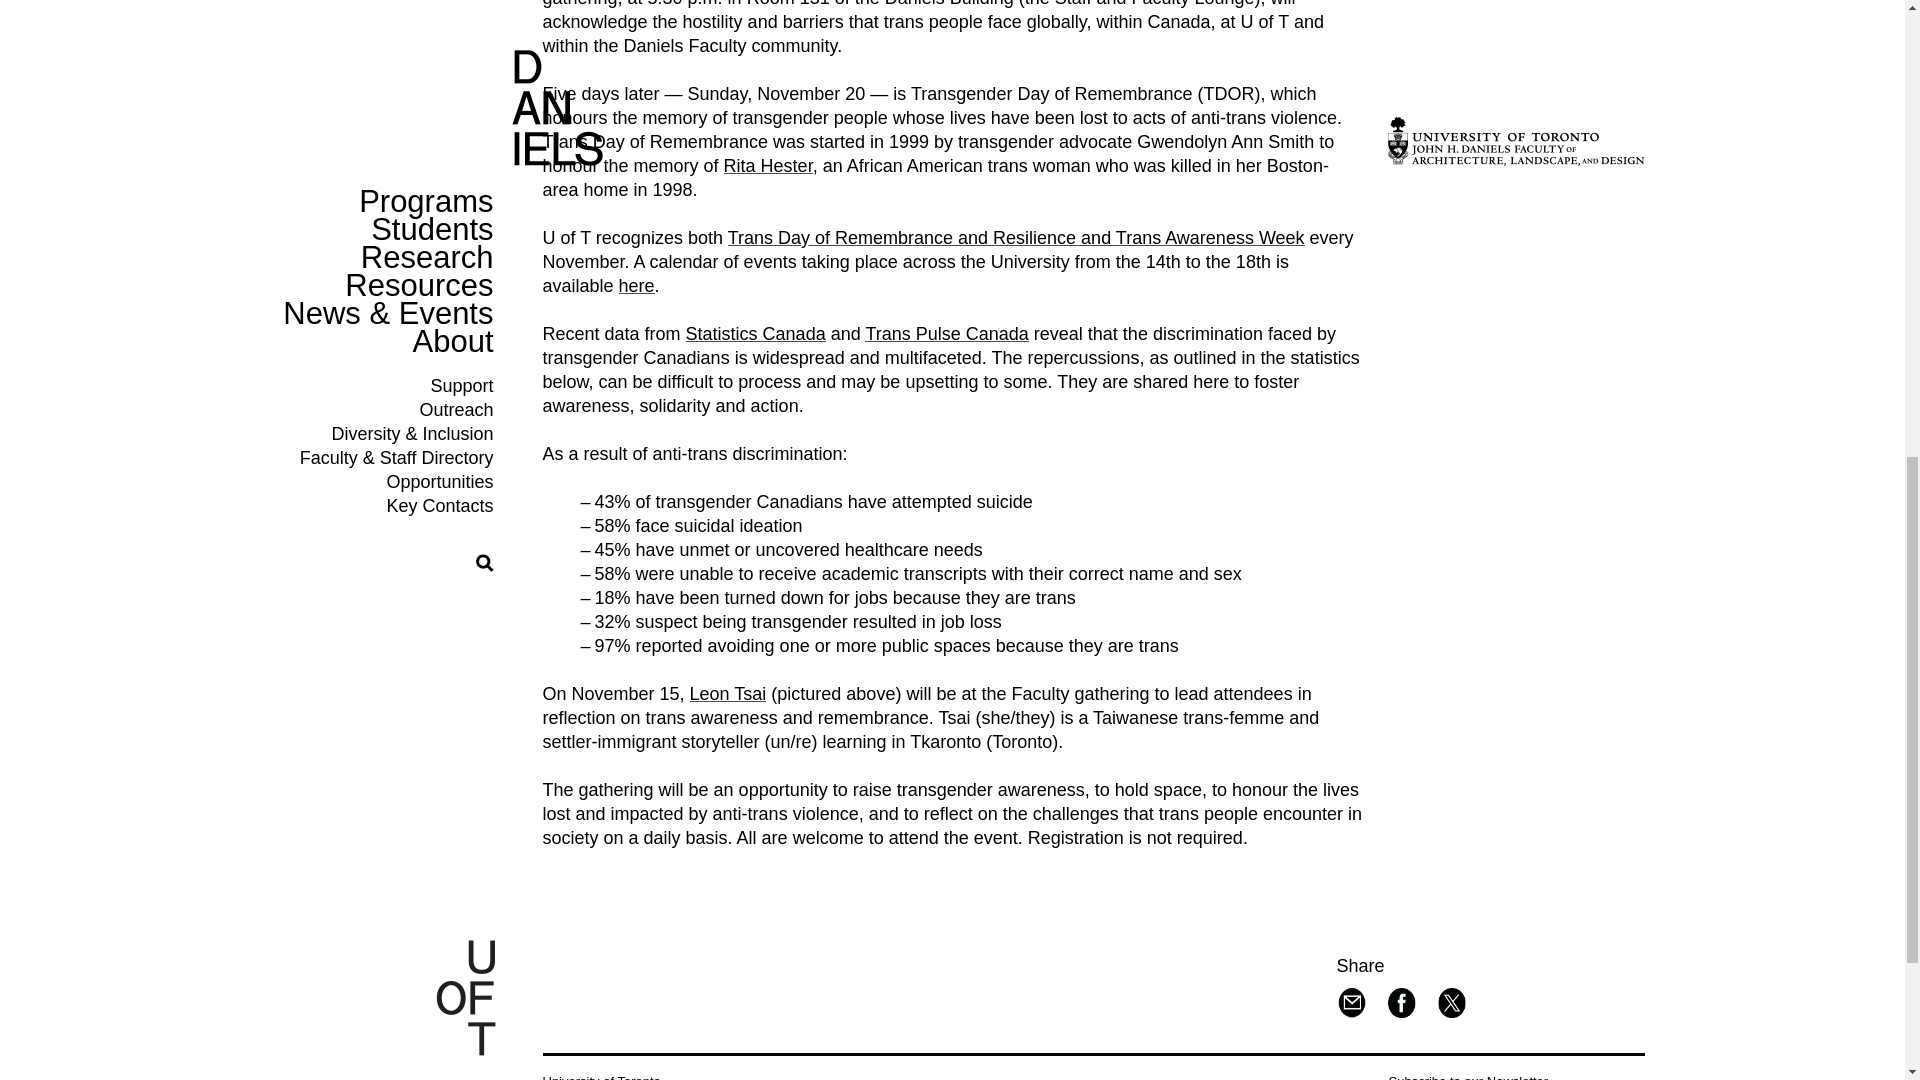  What do you see at coordinates (755, 334) in the screenshot?
I see `Statistics Canada` at bounding box center [755, 334].